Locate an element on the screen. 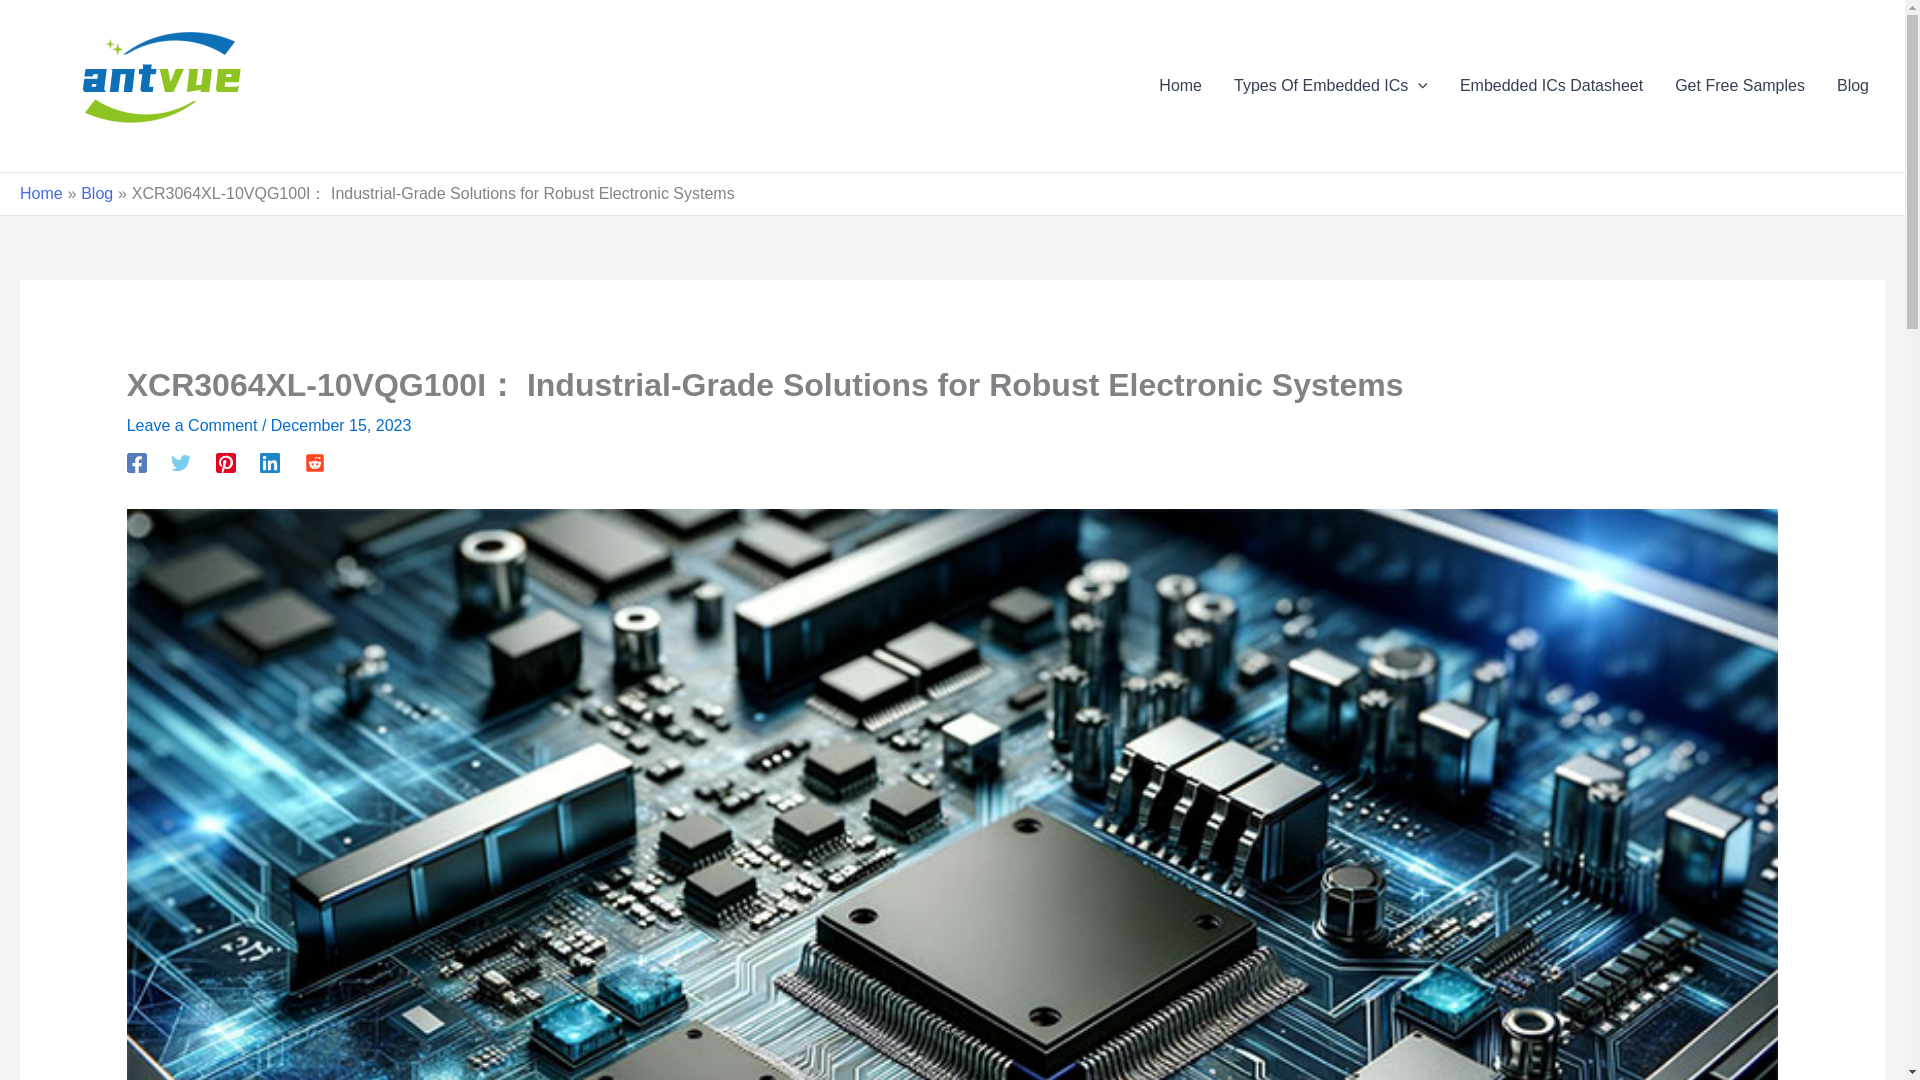 The width and height of the screenshot is (1920, 1080). Home is located at coordinates (1180, 86).